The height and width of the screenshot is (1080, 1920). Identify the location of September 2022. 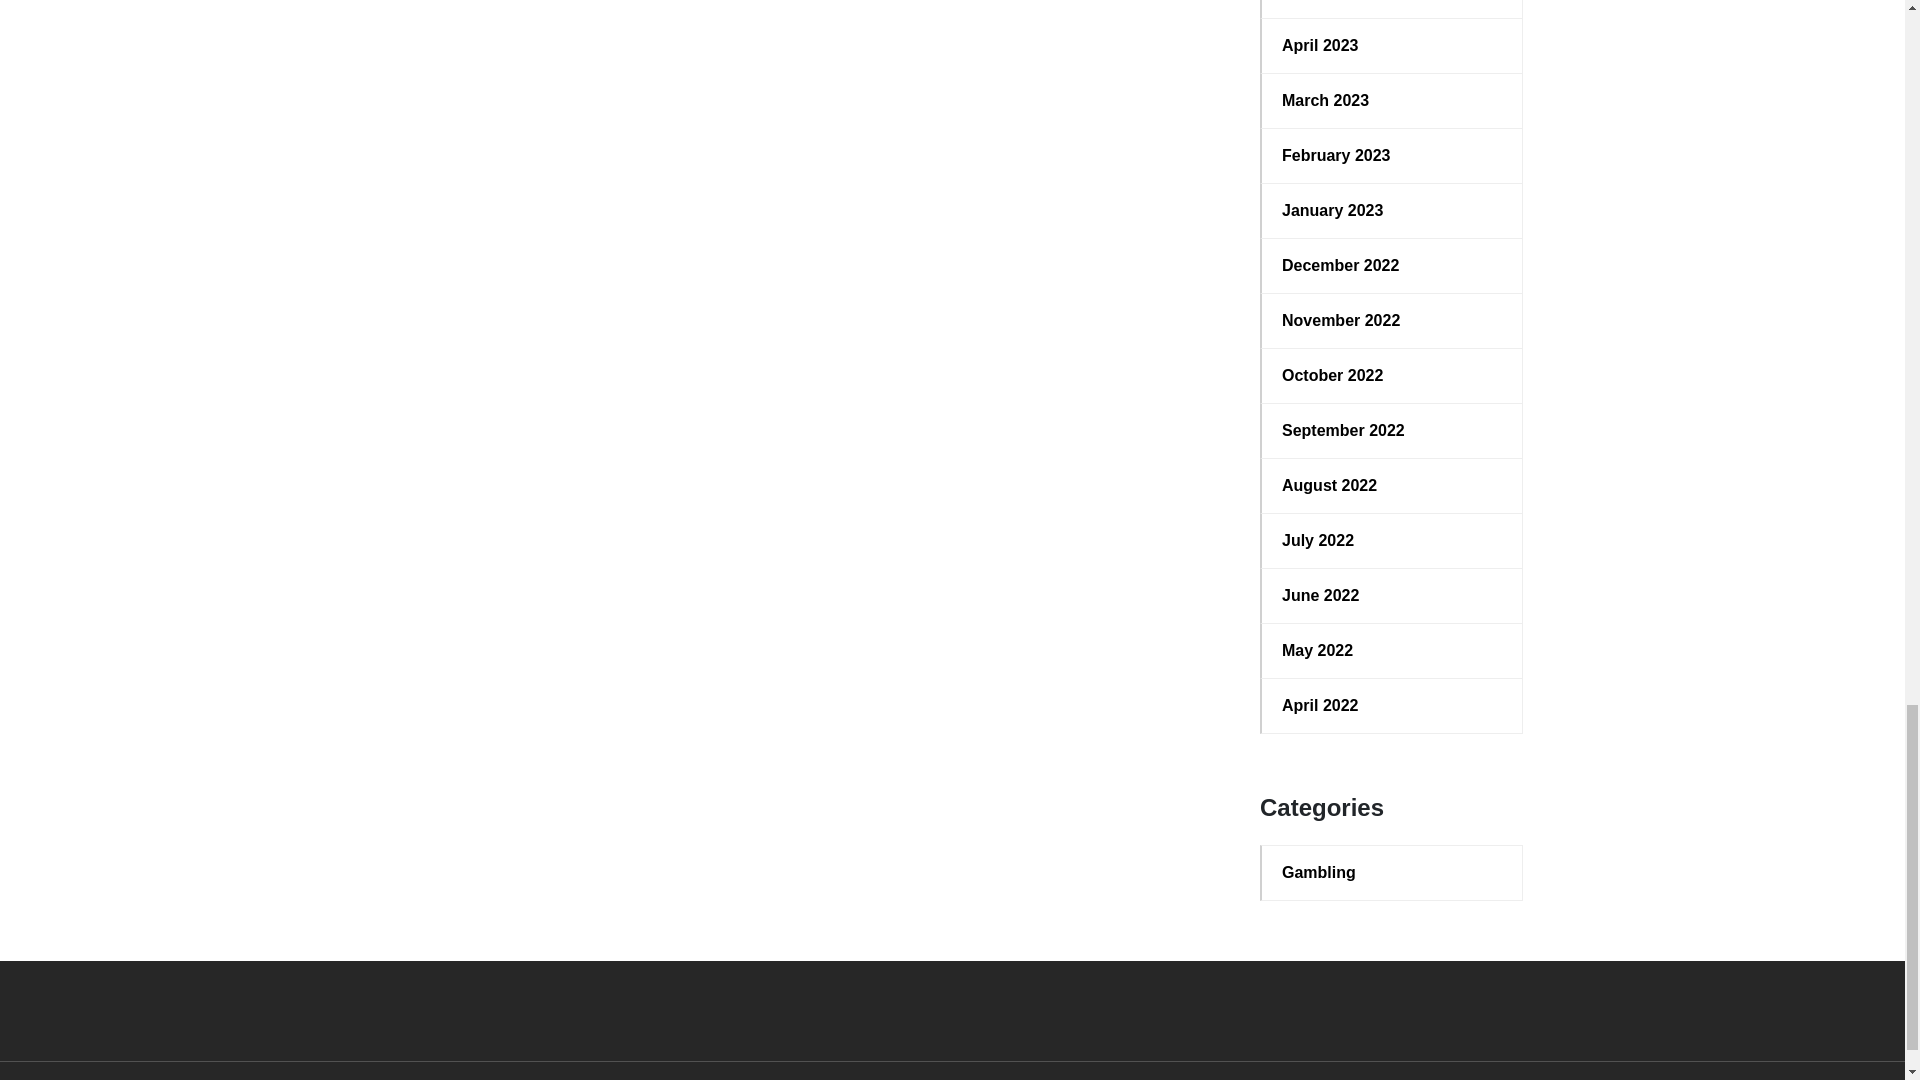
(1392, 430).